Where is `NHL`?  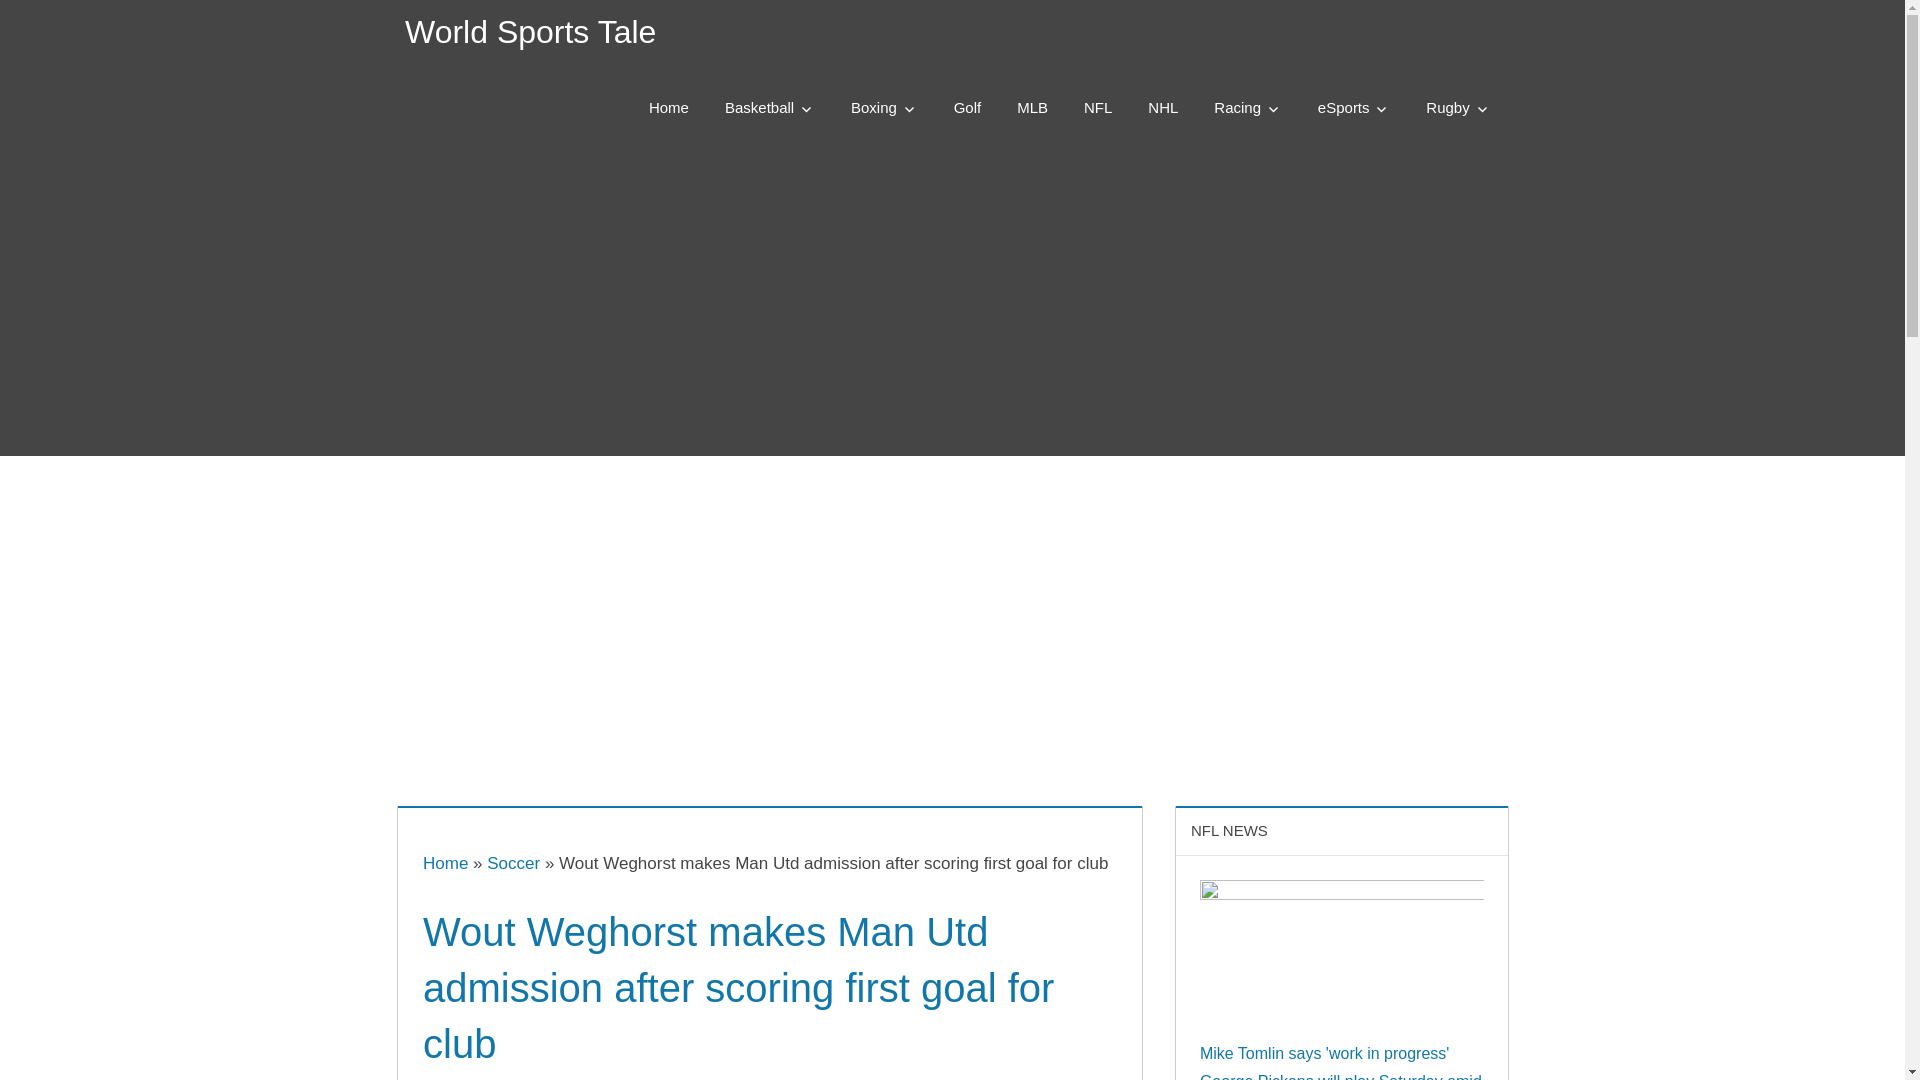
NHL is located at coordinates (1163, 108).